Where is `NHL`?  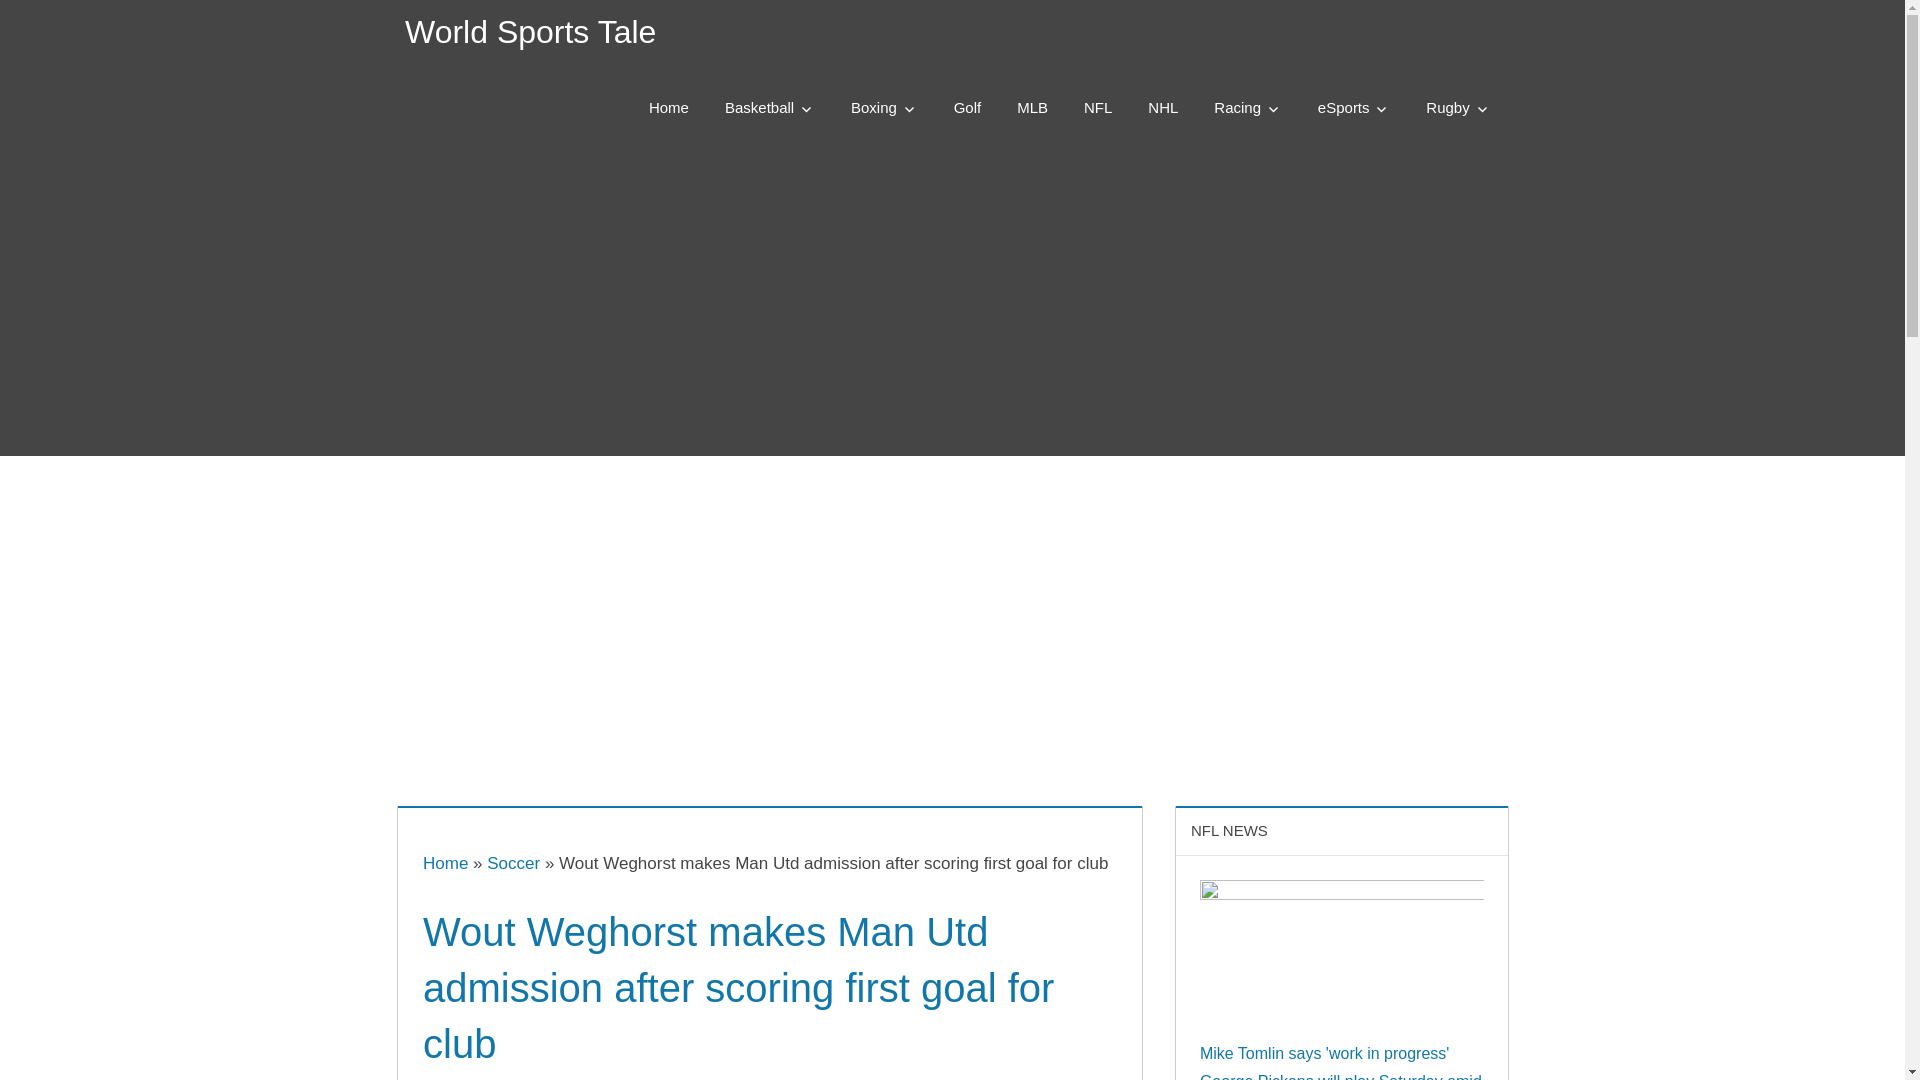
NHL is located at coordinates (1163, 108).